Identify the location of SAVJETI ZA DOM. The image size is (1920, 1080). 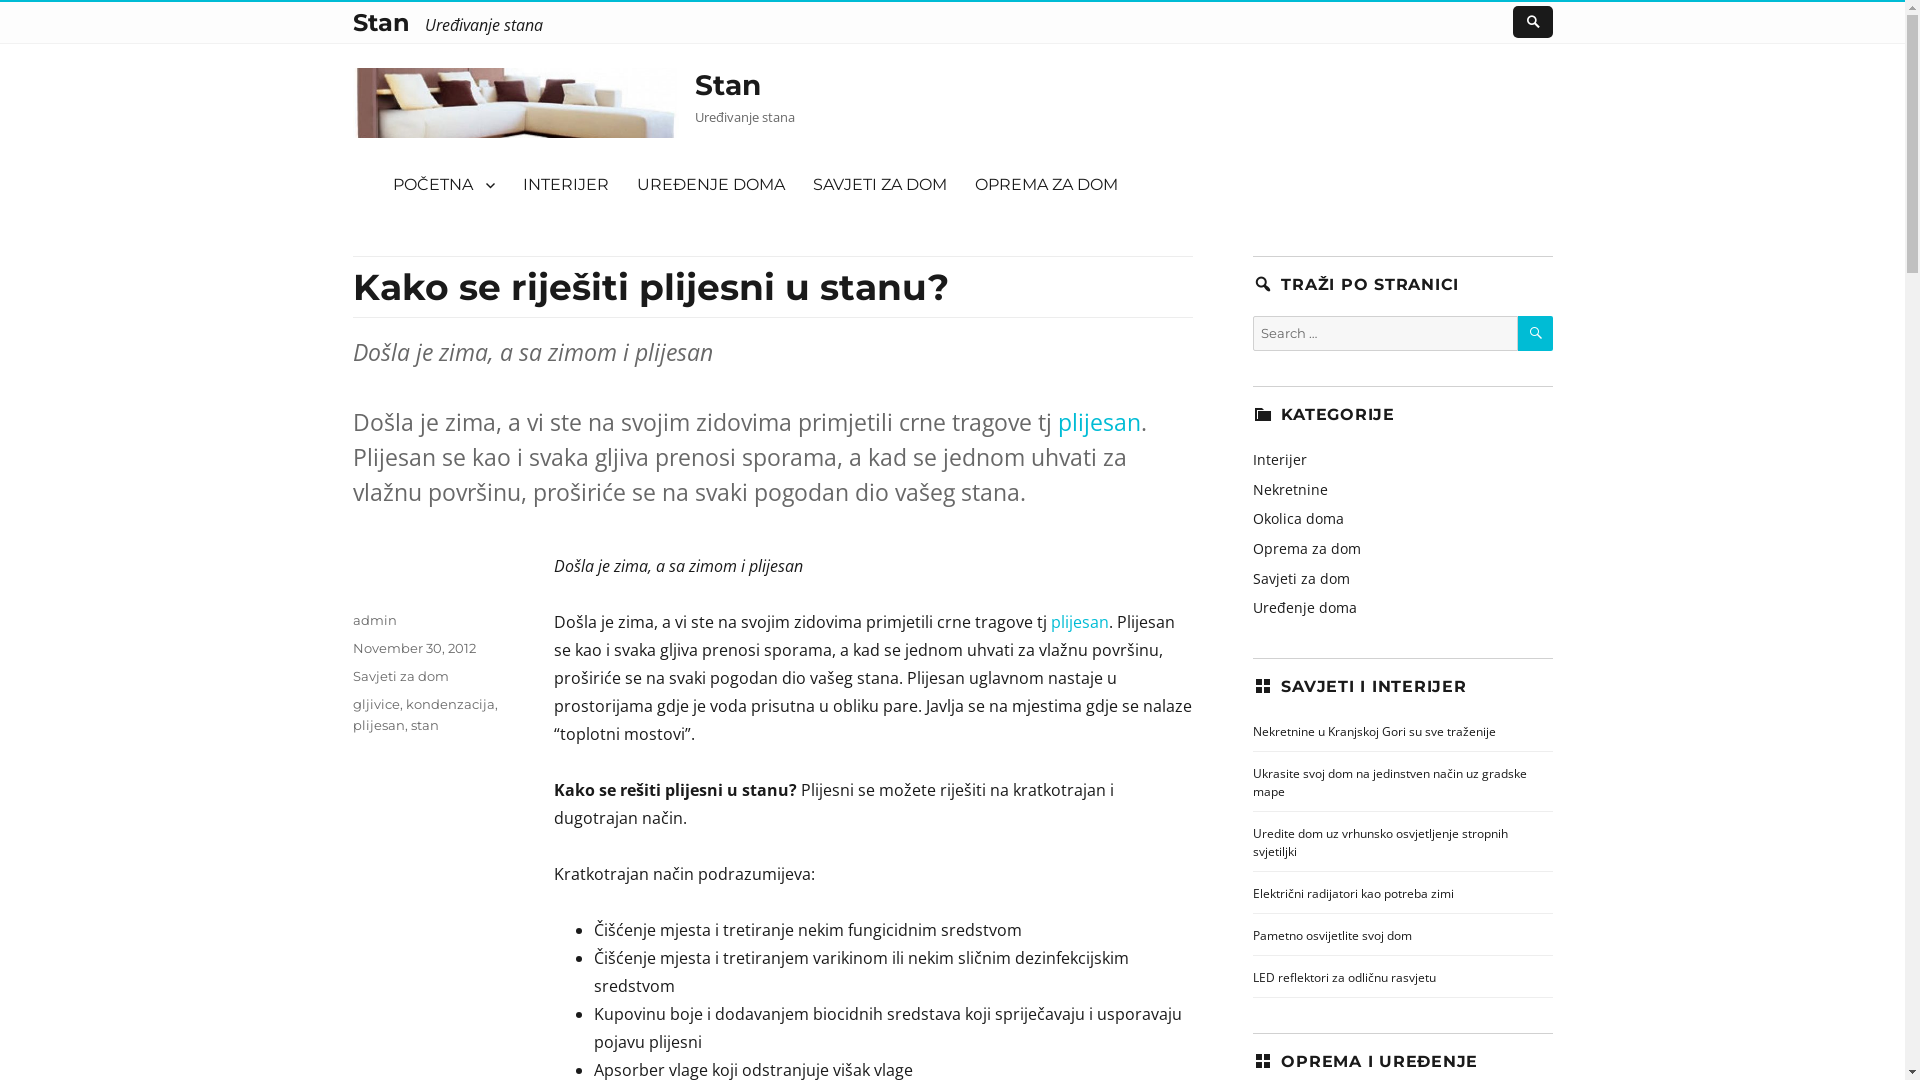
(879, 185).